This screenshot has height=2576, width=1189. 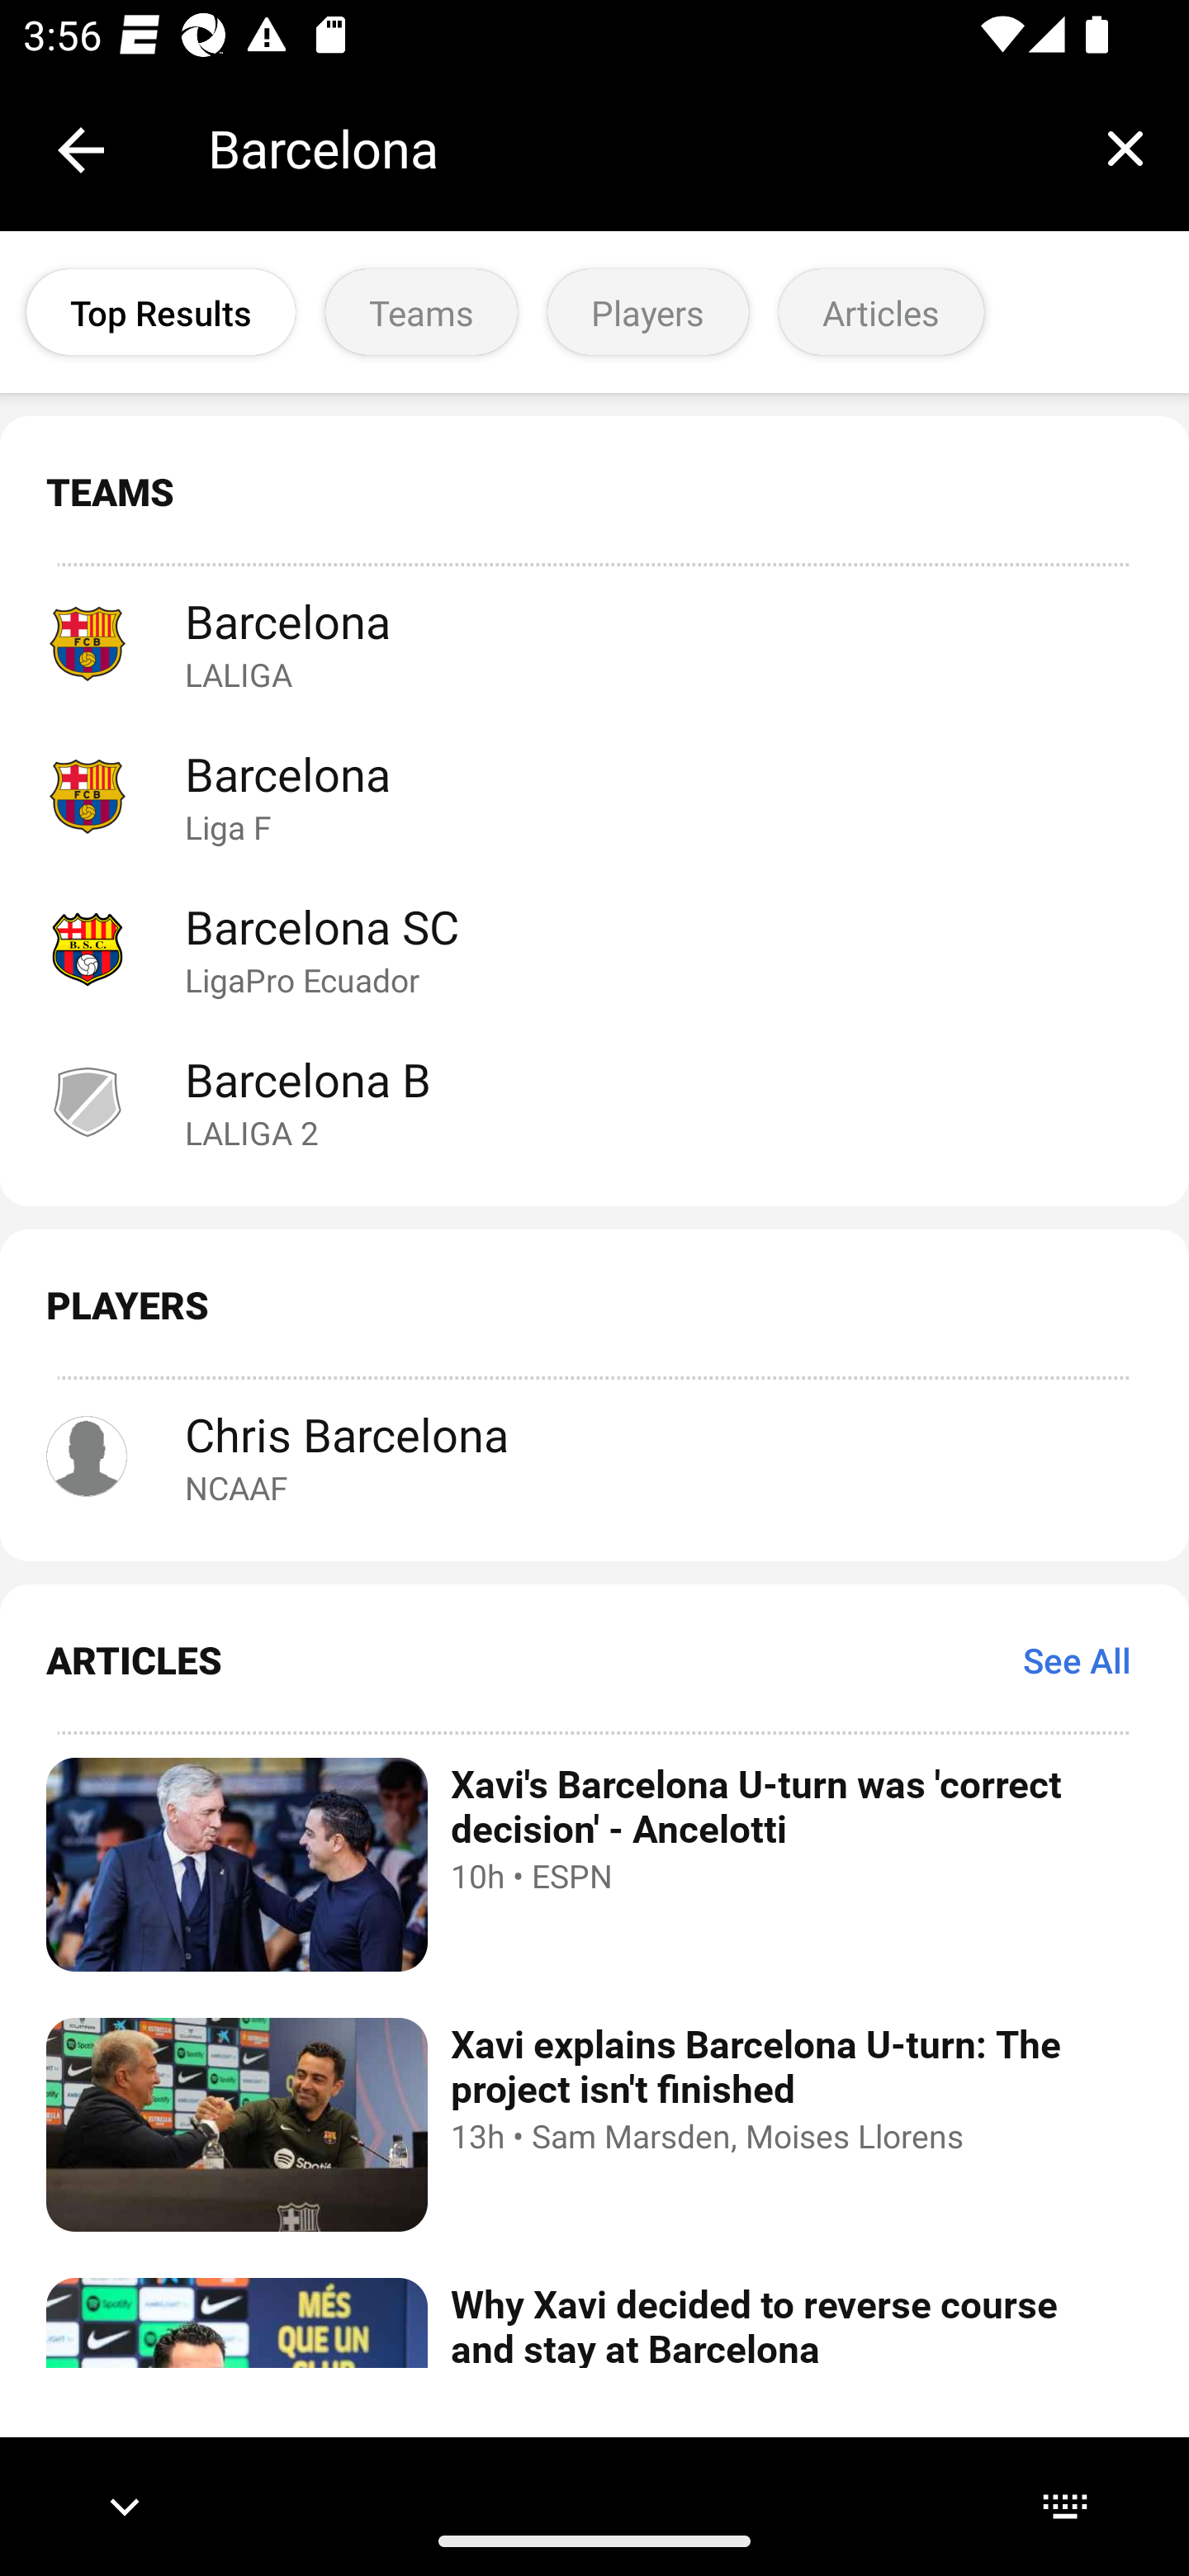 I want to click on Collapse, so click(x=81, y=150).